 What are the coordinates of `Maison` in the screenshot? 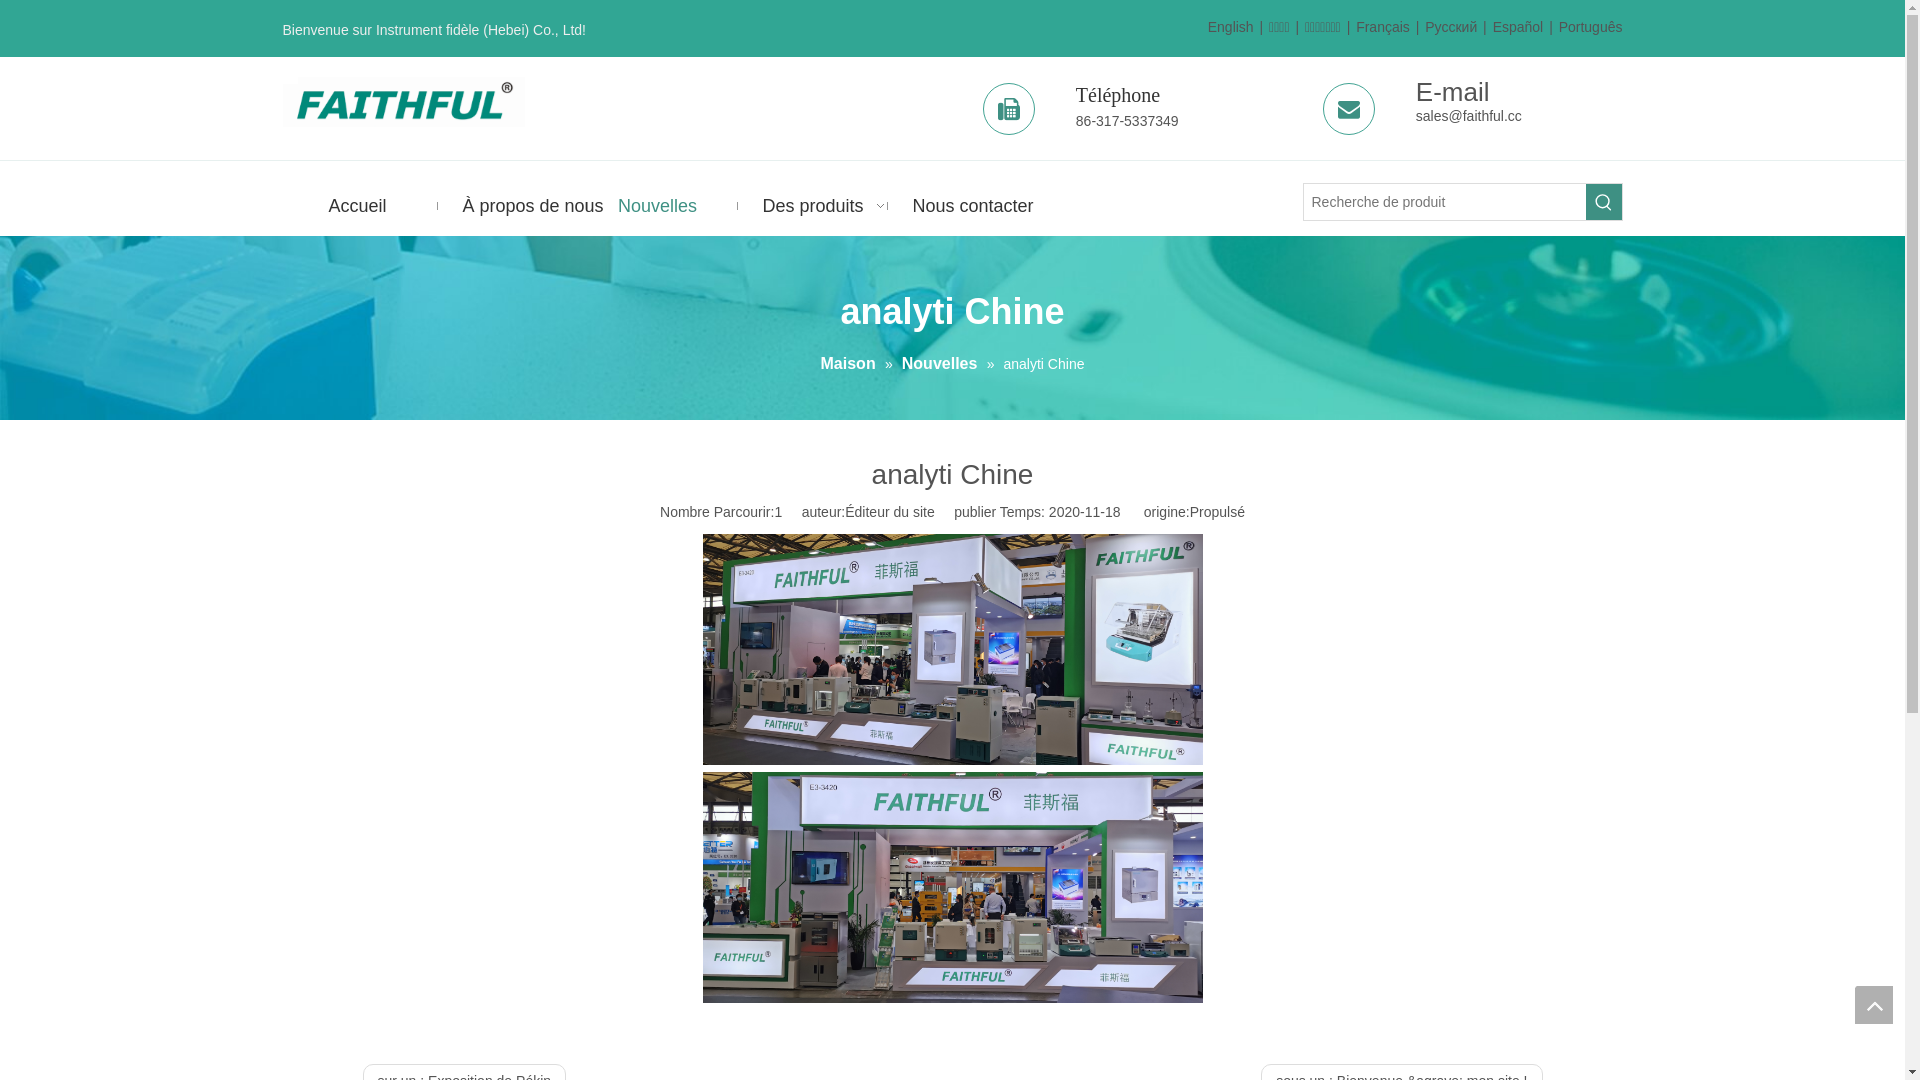 It's located at (851, 364).